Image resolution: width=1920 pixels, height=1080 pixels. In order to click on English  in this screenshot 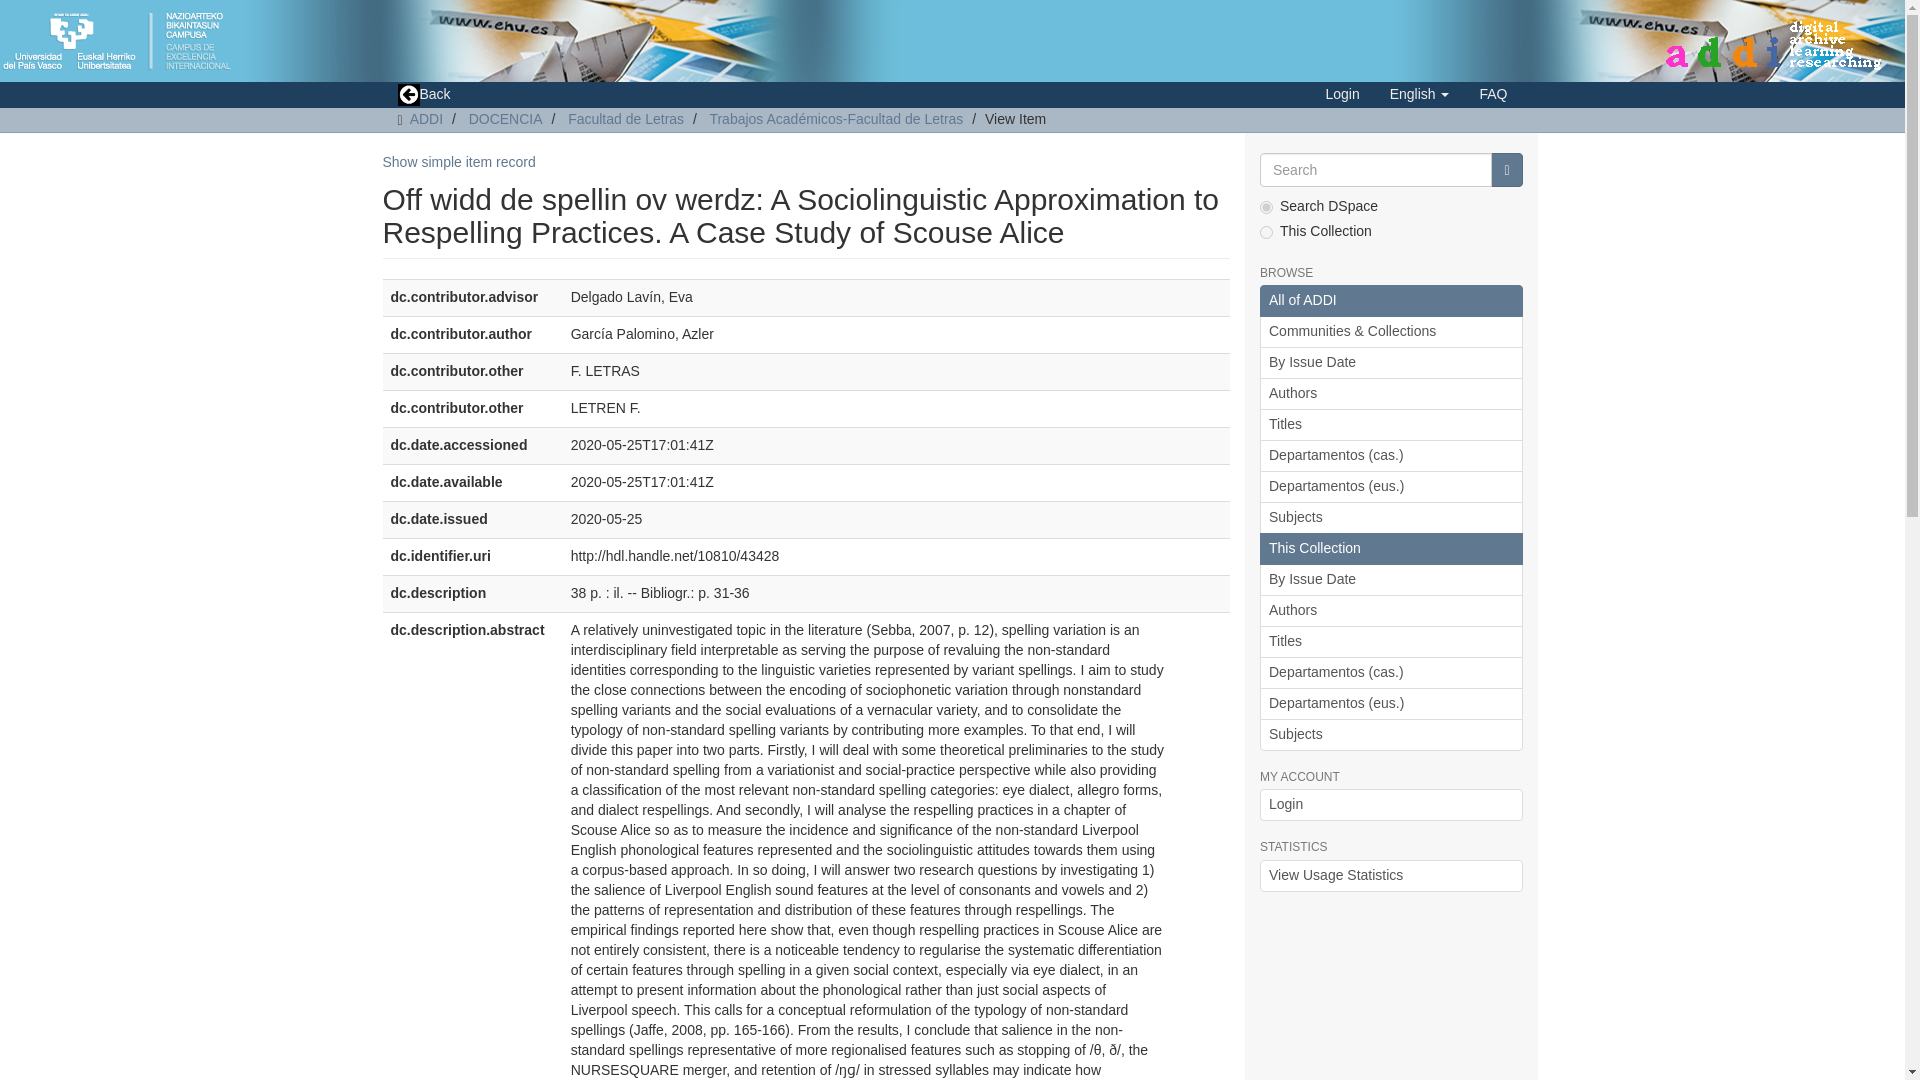, I will do `click(1419, 94)`.